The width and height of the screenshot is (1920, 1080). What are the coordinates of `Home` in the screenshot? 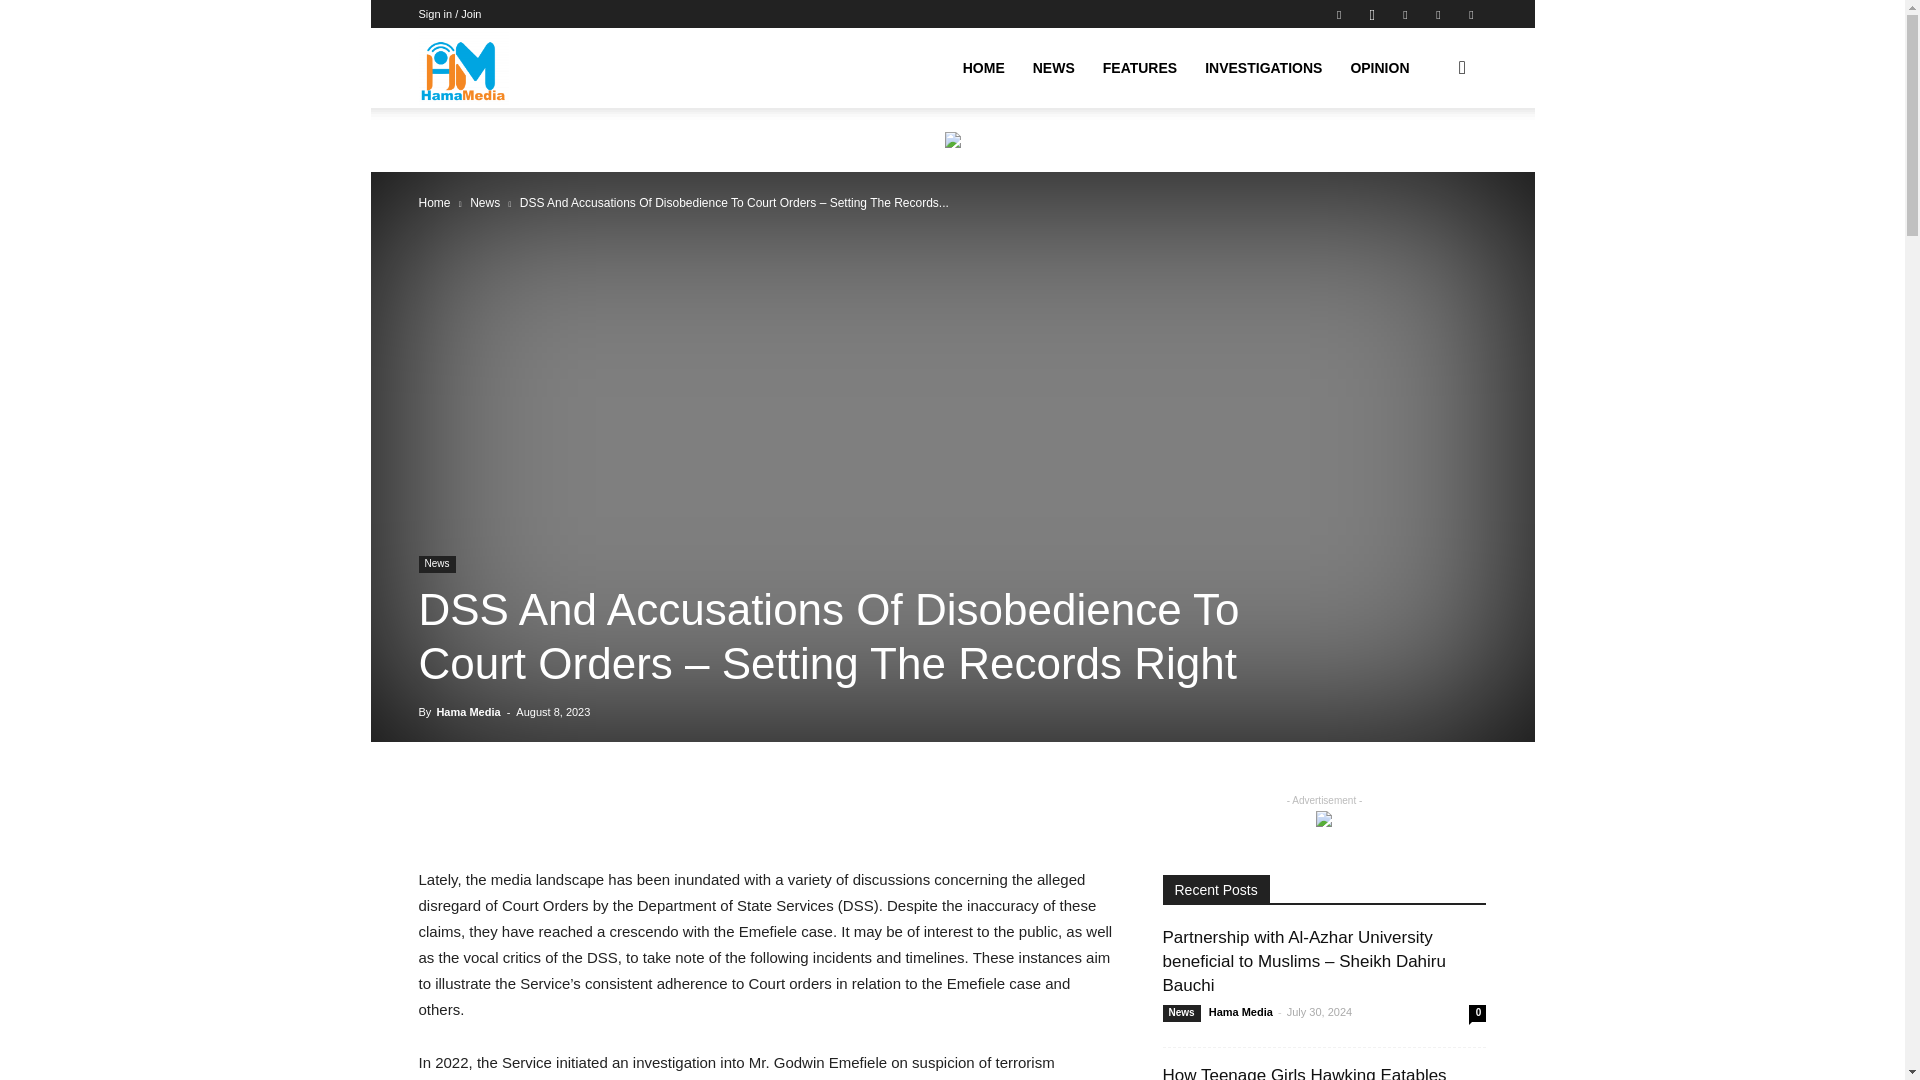 It's located at (434, 202).